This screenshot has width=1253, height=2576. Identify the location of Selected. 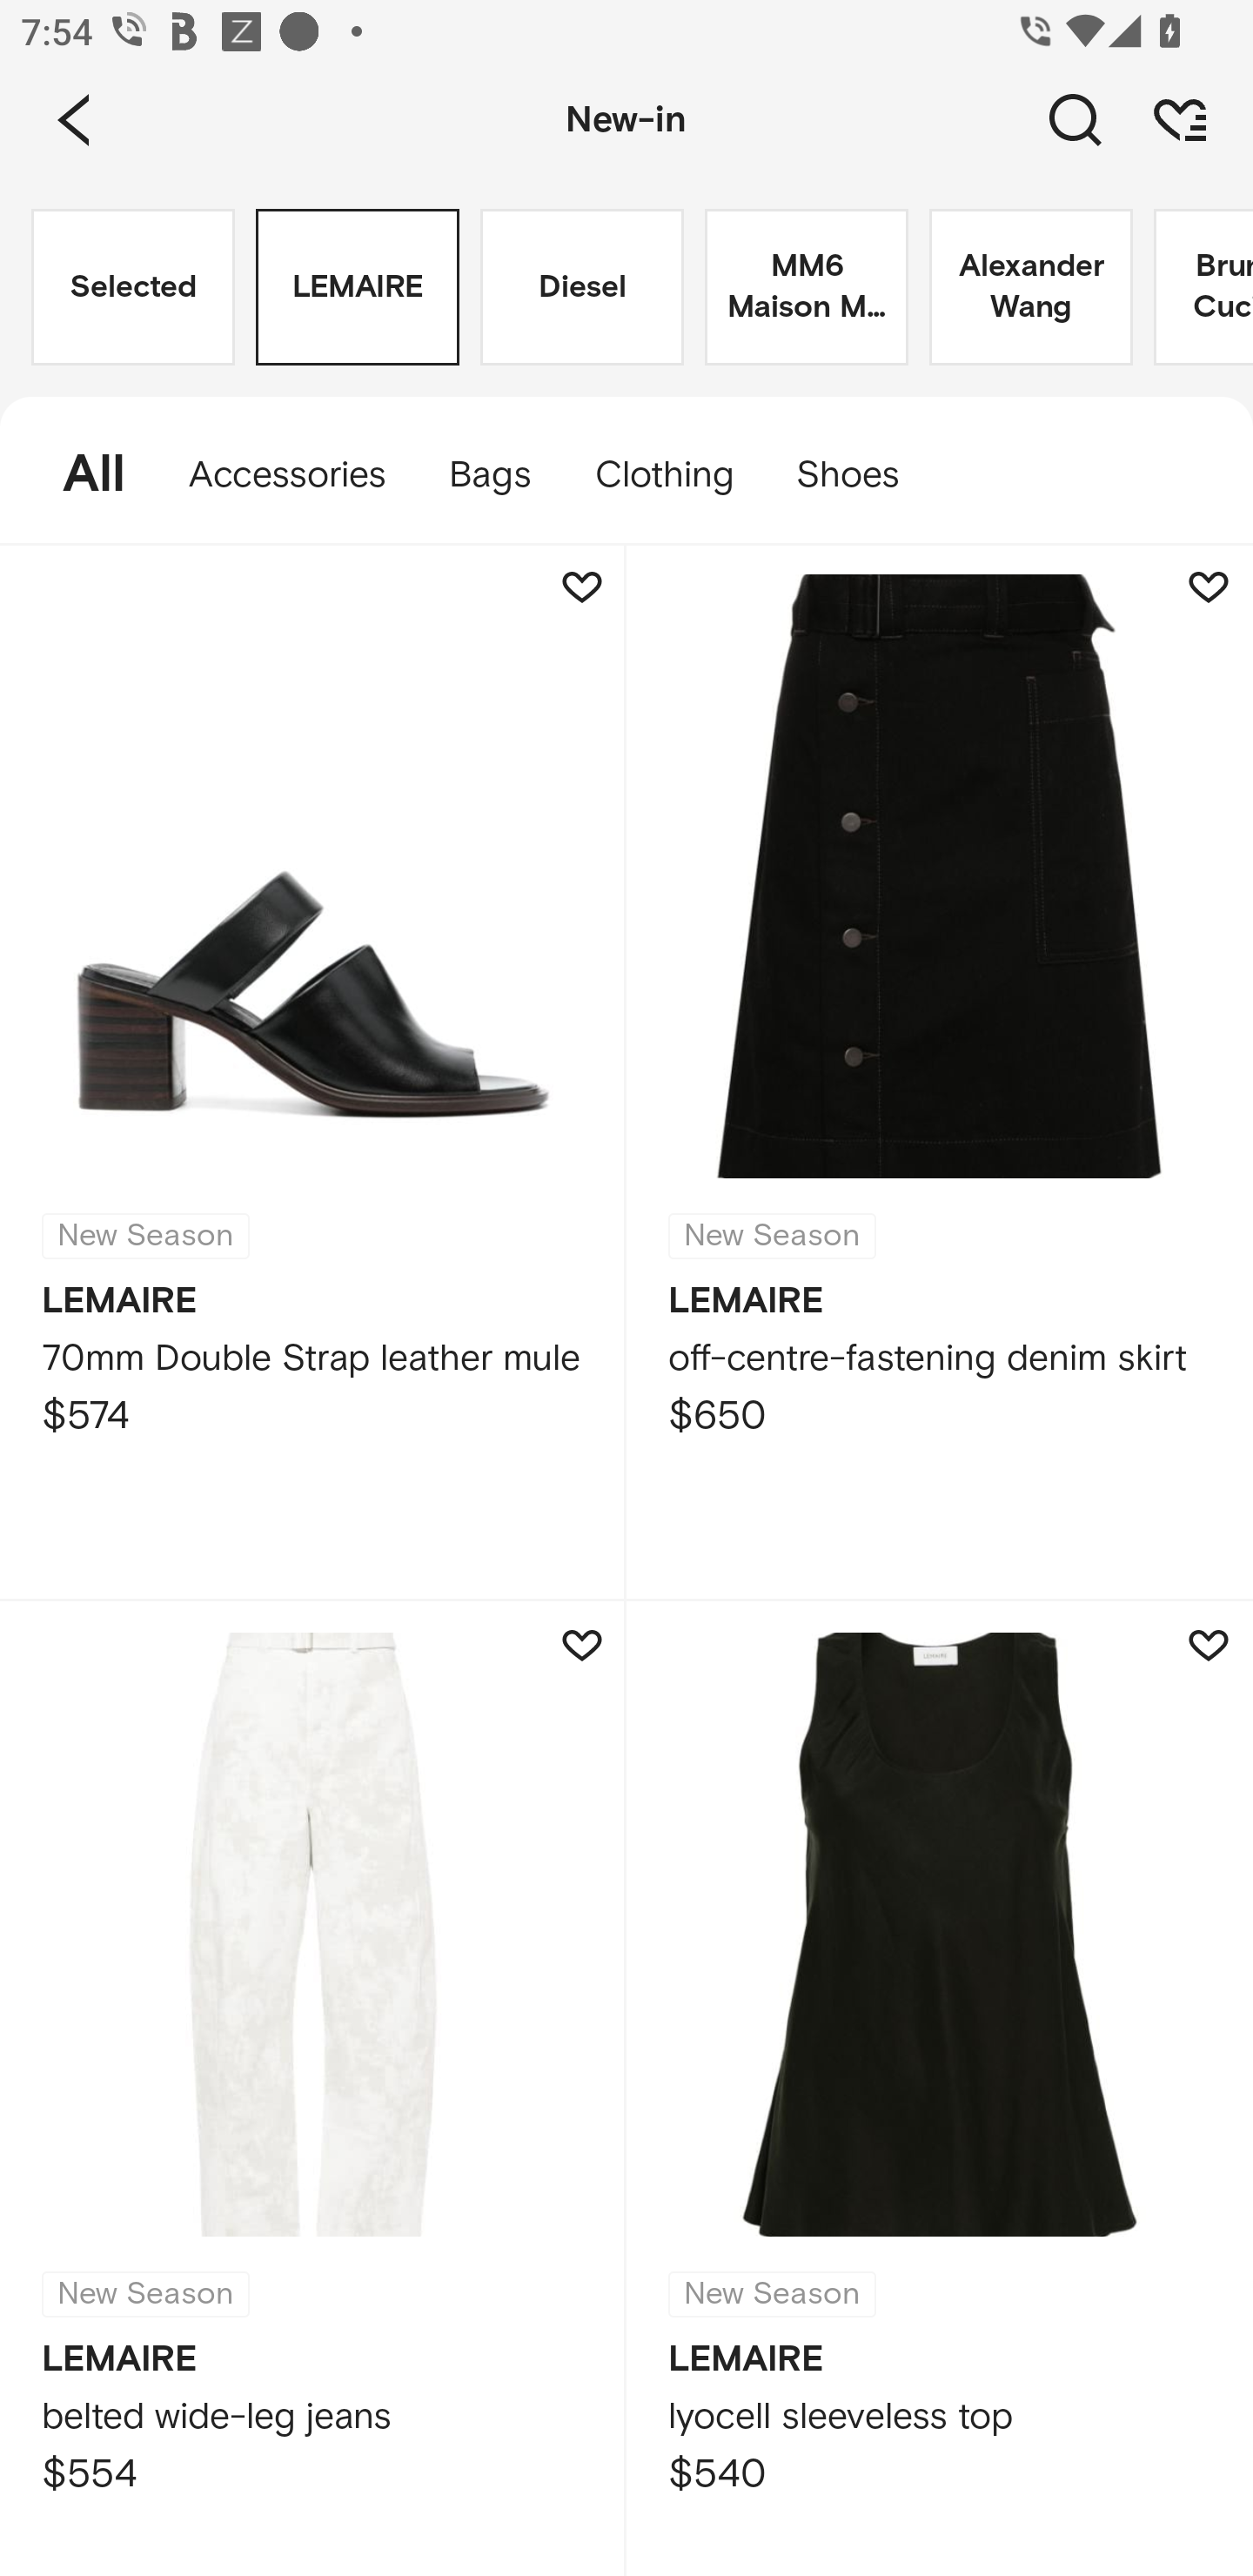
(133, 287).